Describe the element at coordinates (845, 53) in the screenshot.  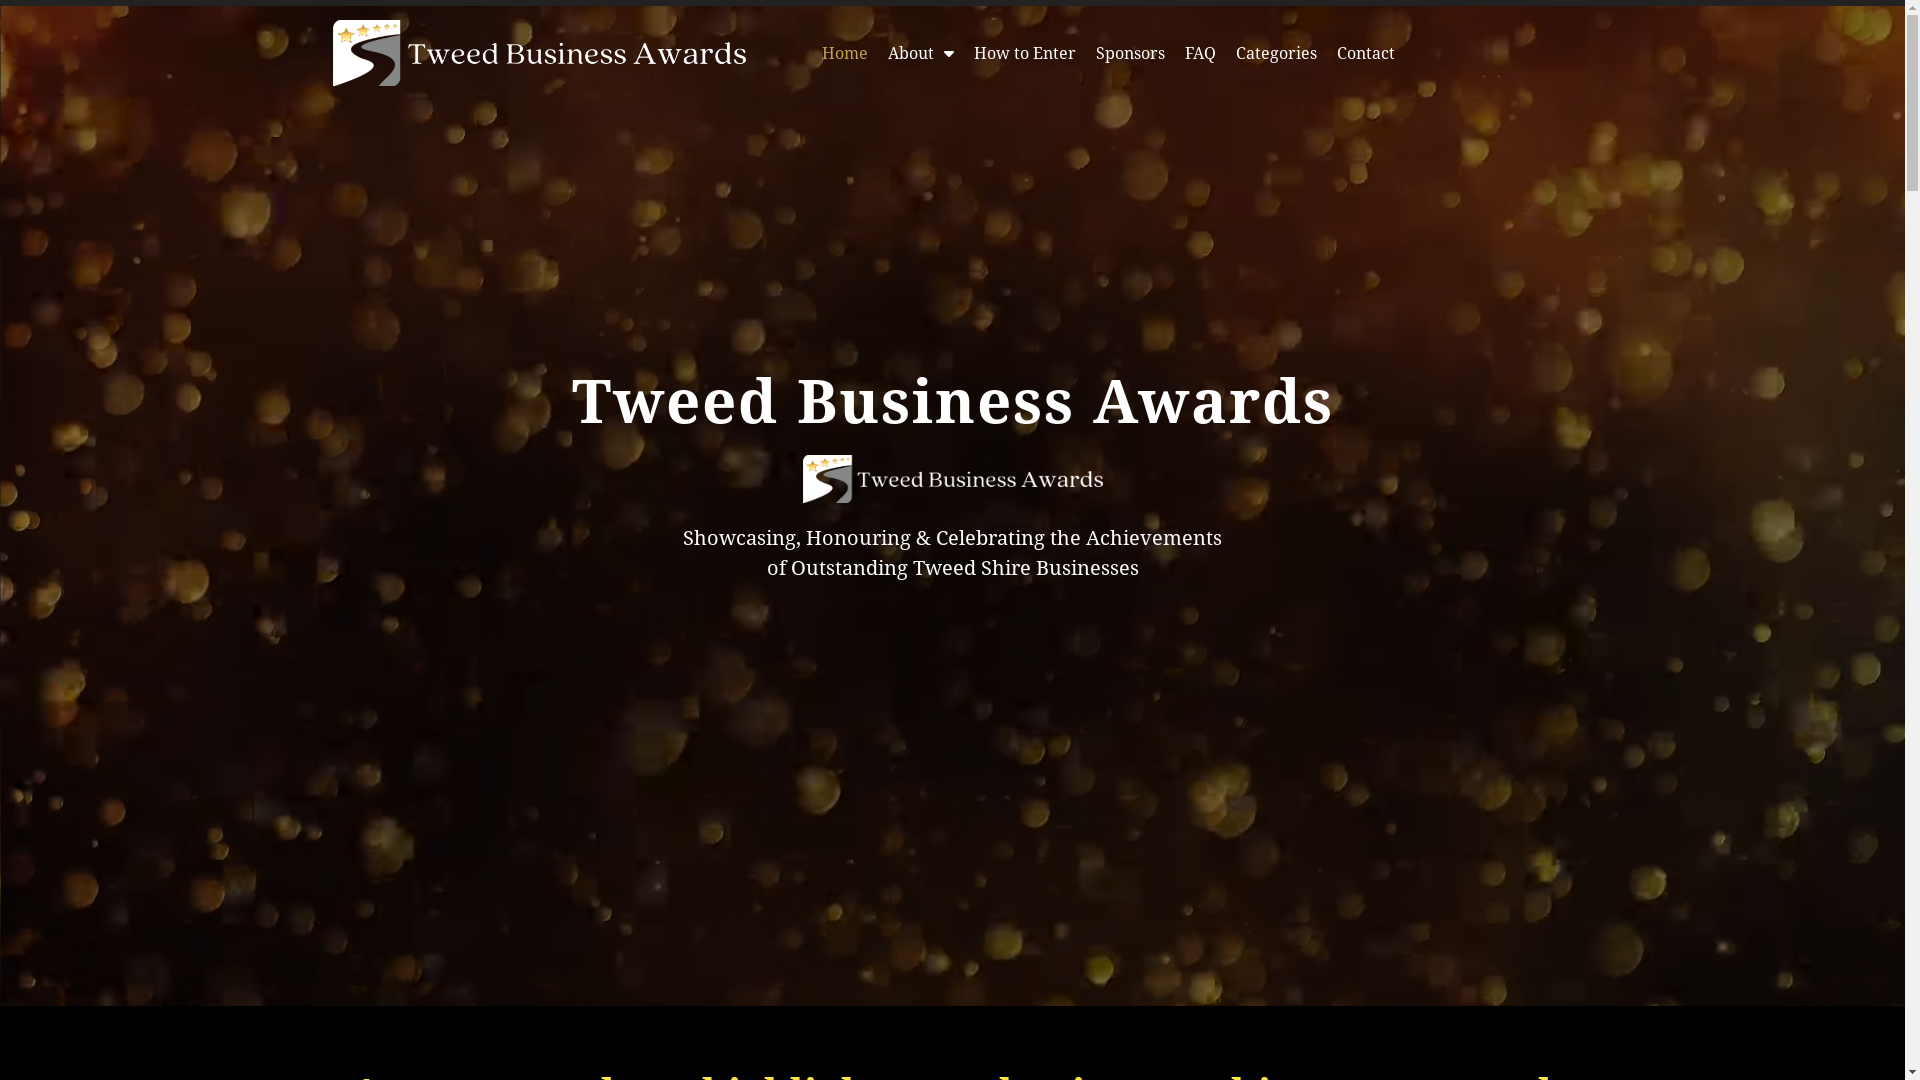
I see `Home` at that location.